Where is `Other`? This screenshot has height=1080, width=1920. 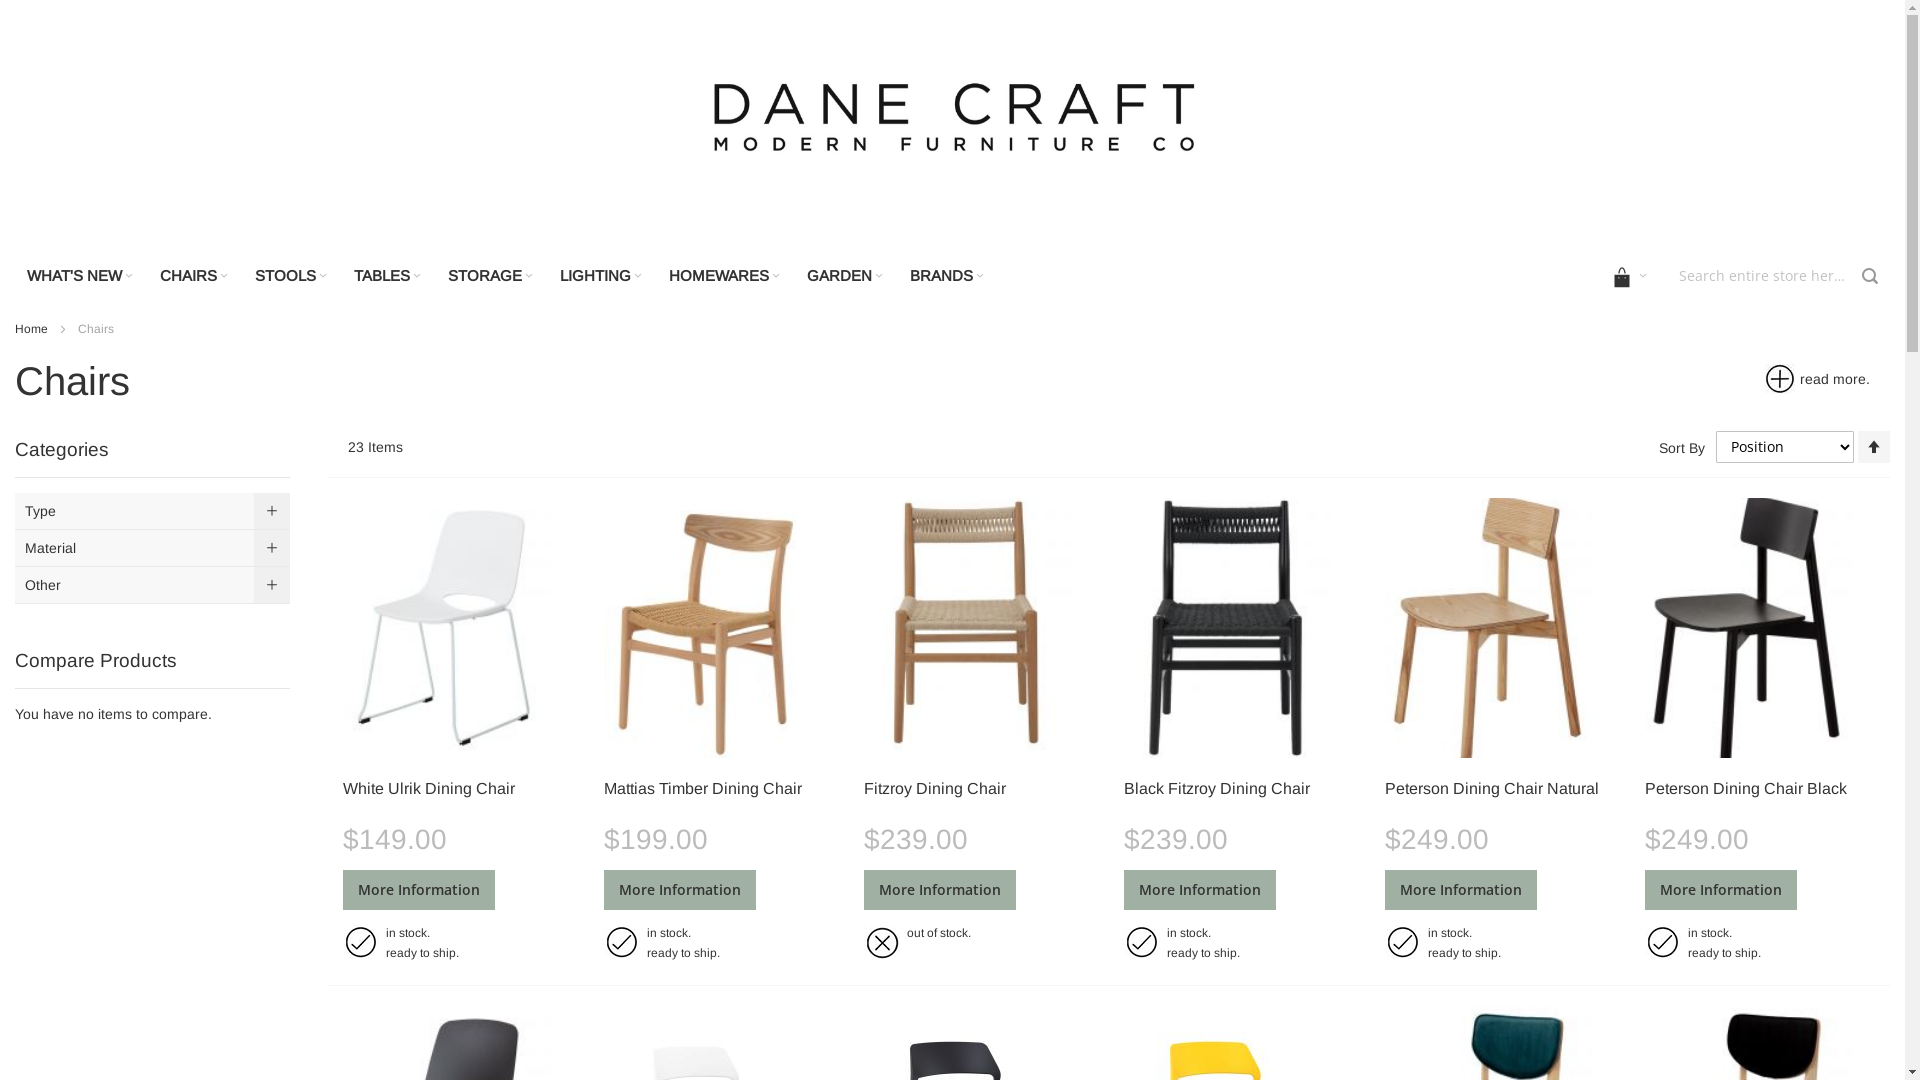
Other is located at coordinates (152, 586).